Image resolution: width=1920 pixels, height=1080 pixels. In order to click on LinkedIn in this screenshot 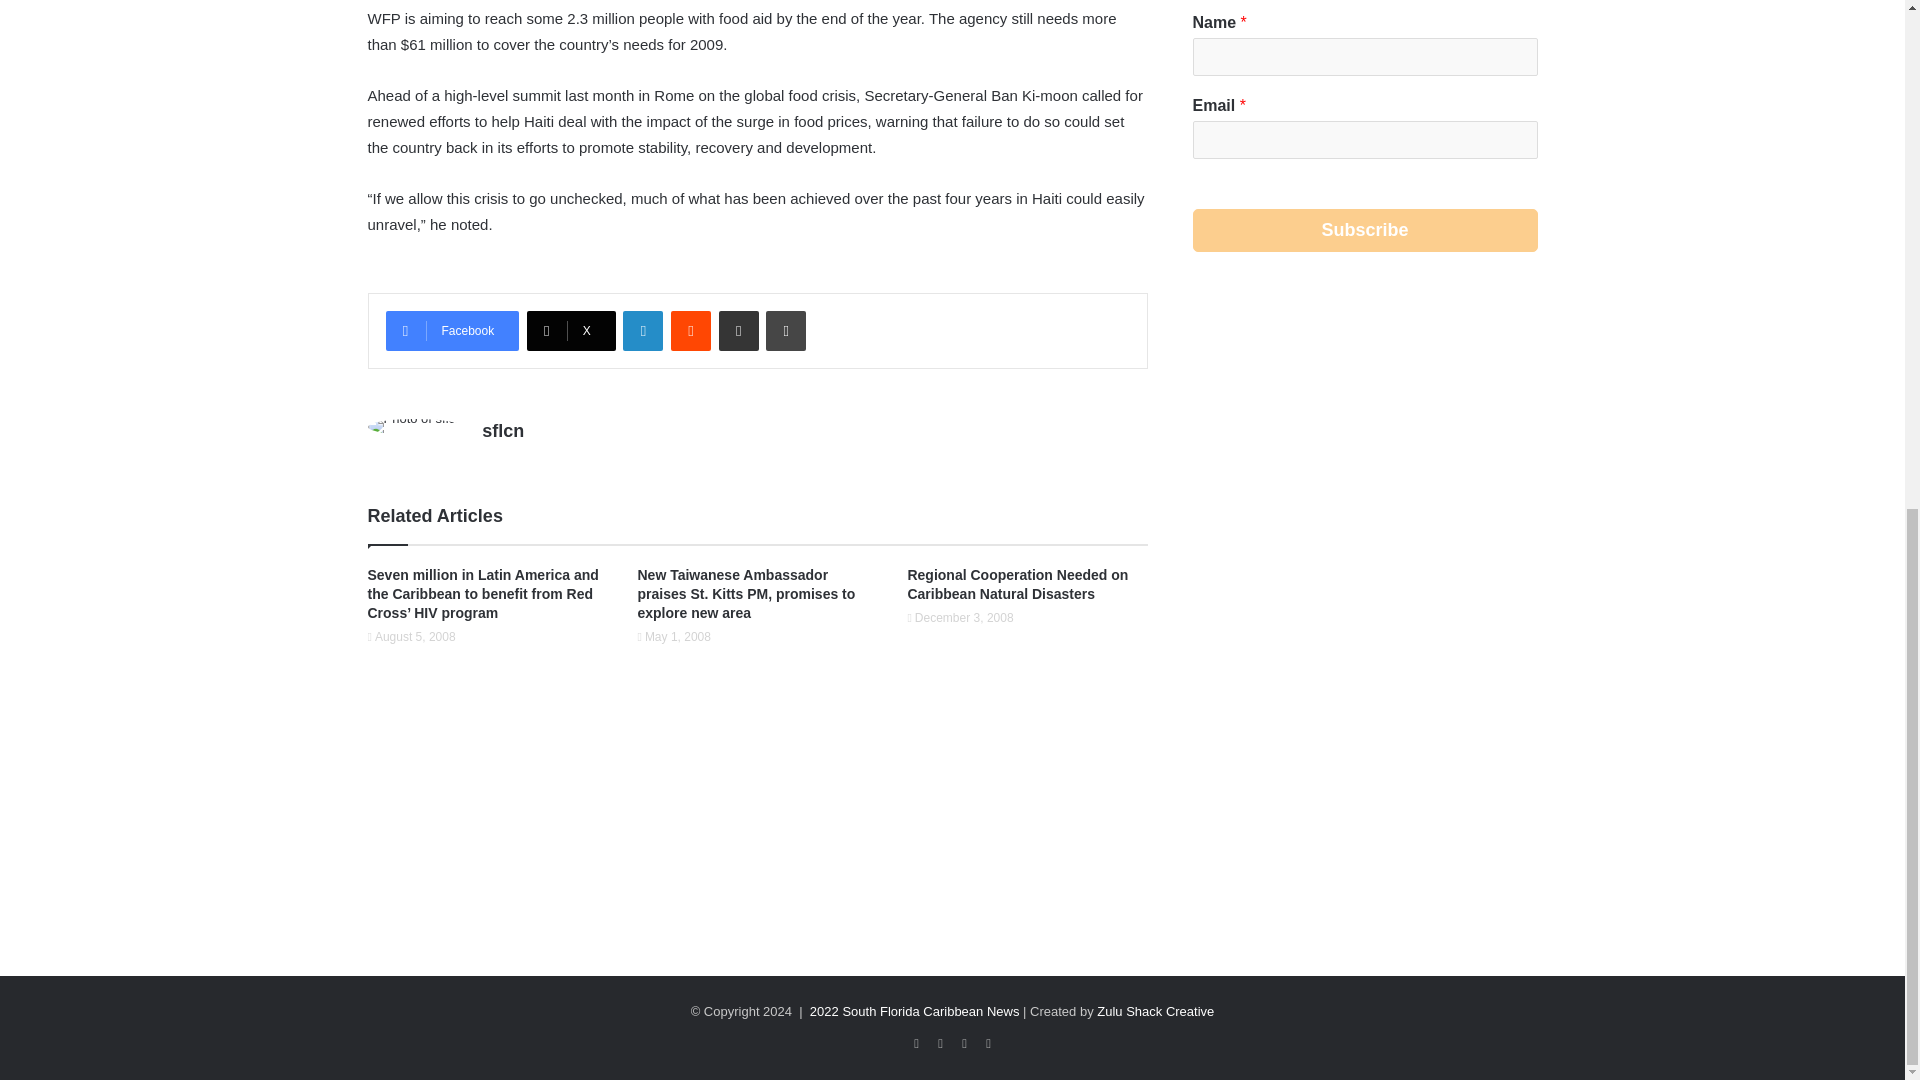, I will do `click(642, 331)`.